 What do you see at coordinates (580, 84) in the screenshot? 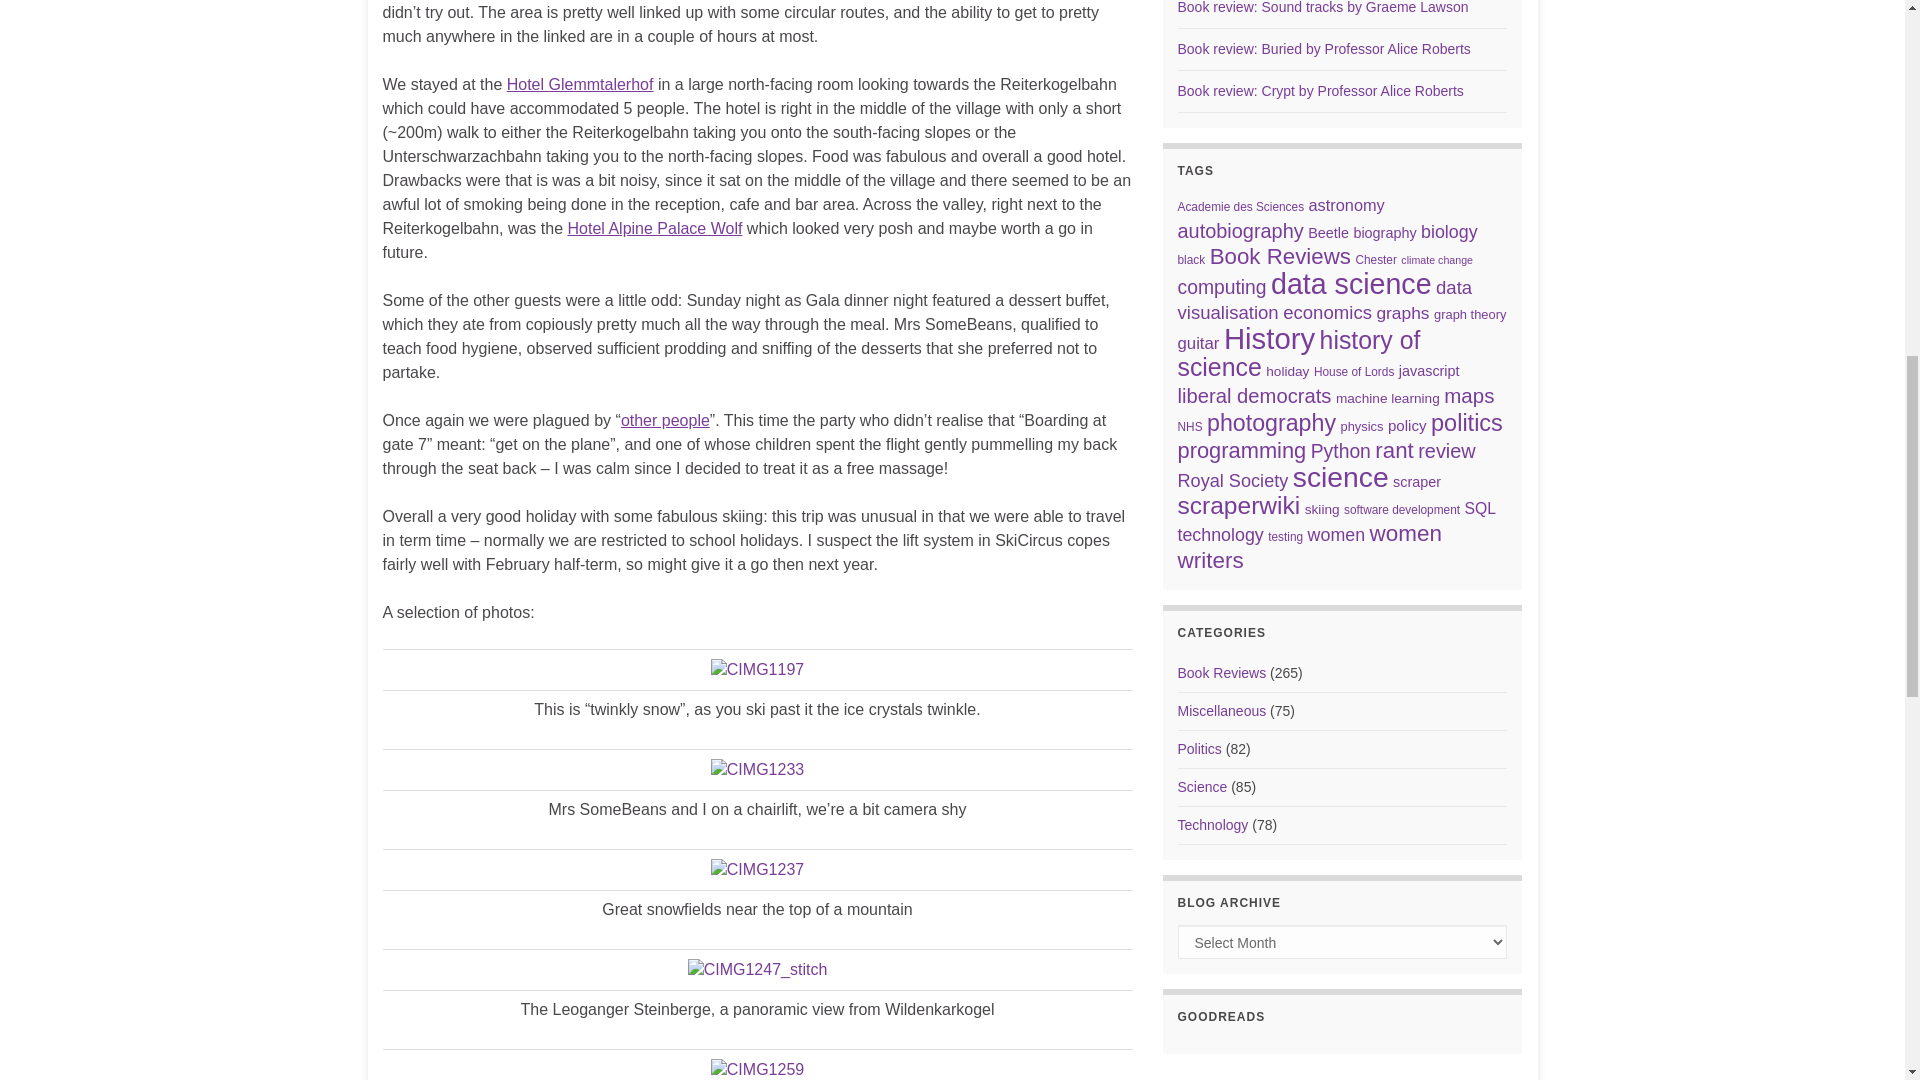
I see `Hotel Glemmtalerhof` at bounding box center [580, 84].